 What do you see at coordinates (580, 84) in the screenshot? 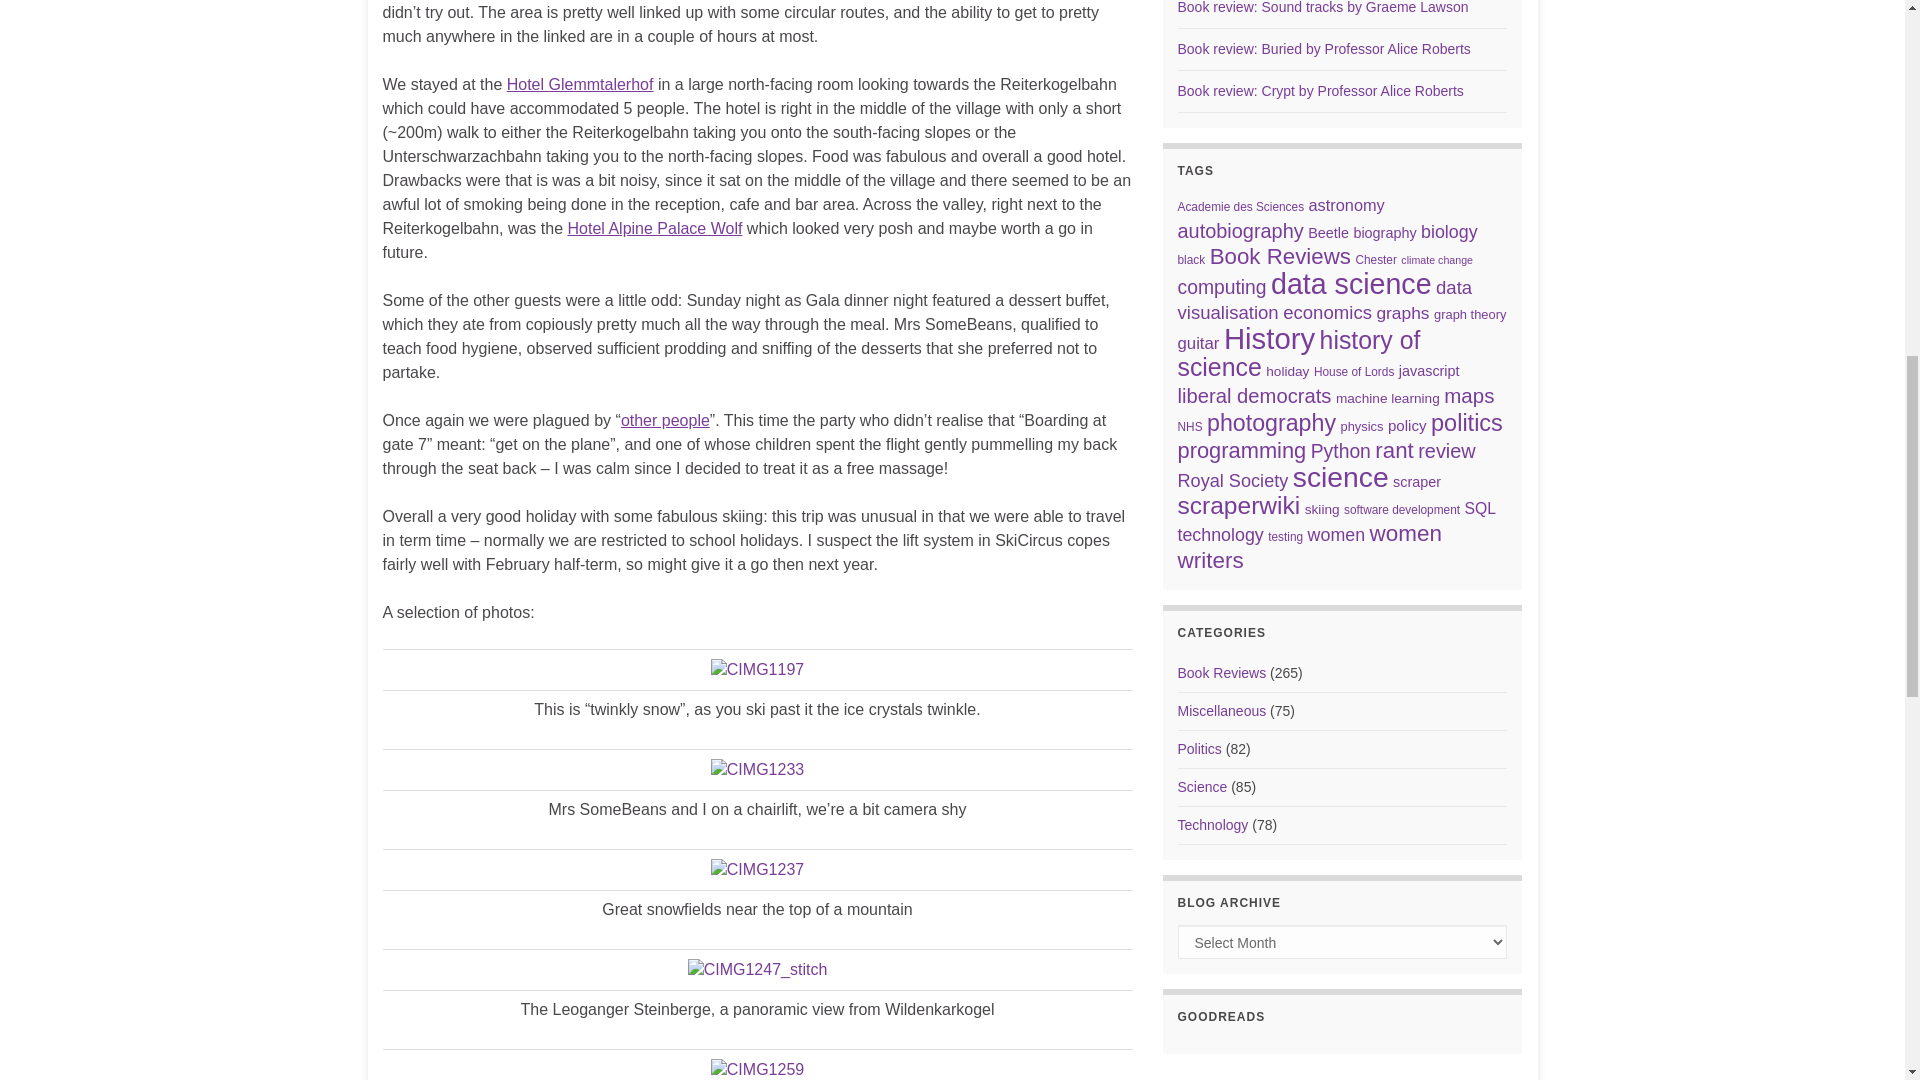
I see `Hotel Glemmtalerhof` at bounding box center [580, 84].